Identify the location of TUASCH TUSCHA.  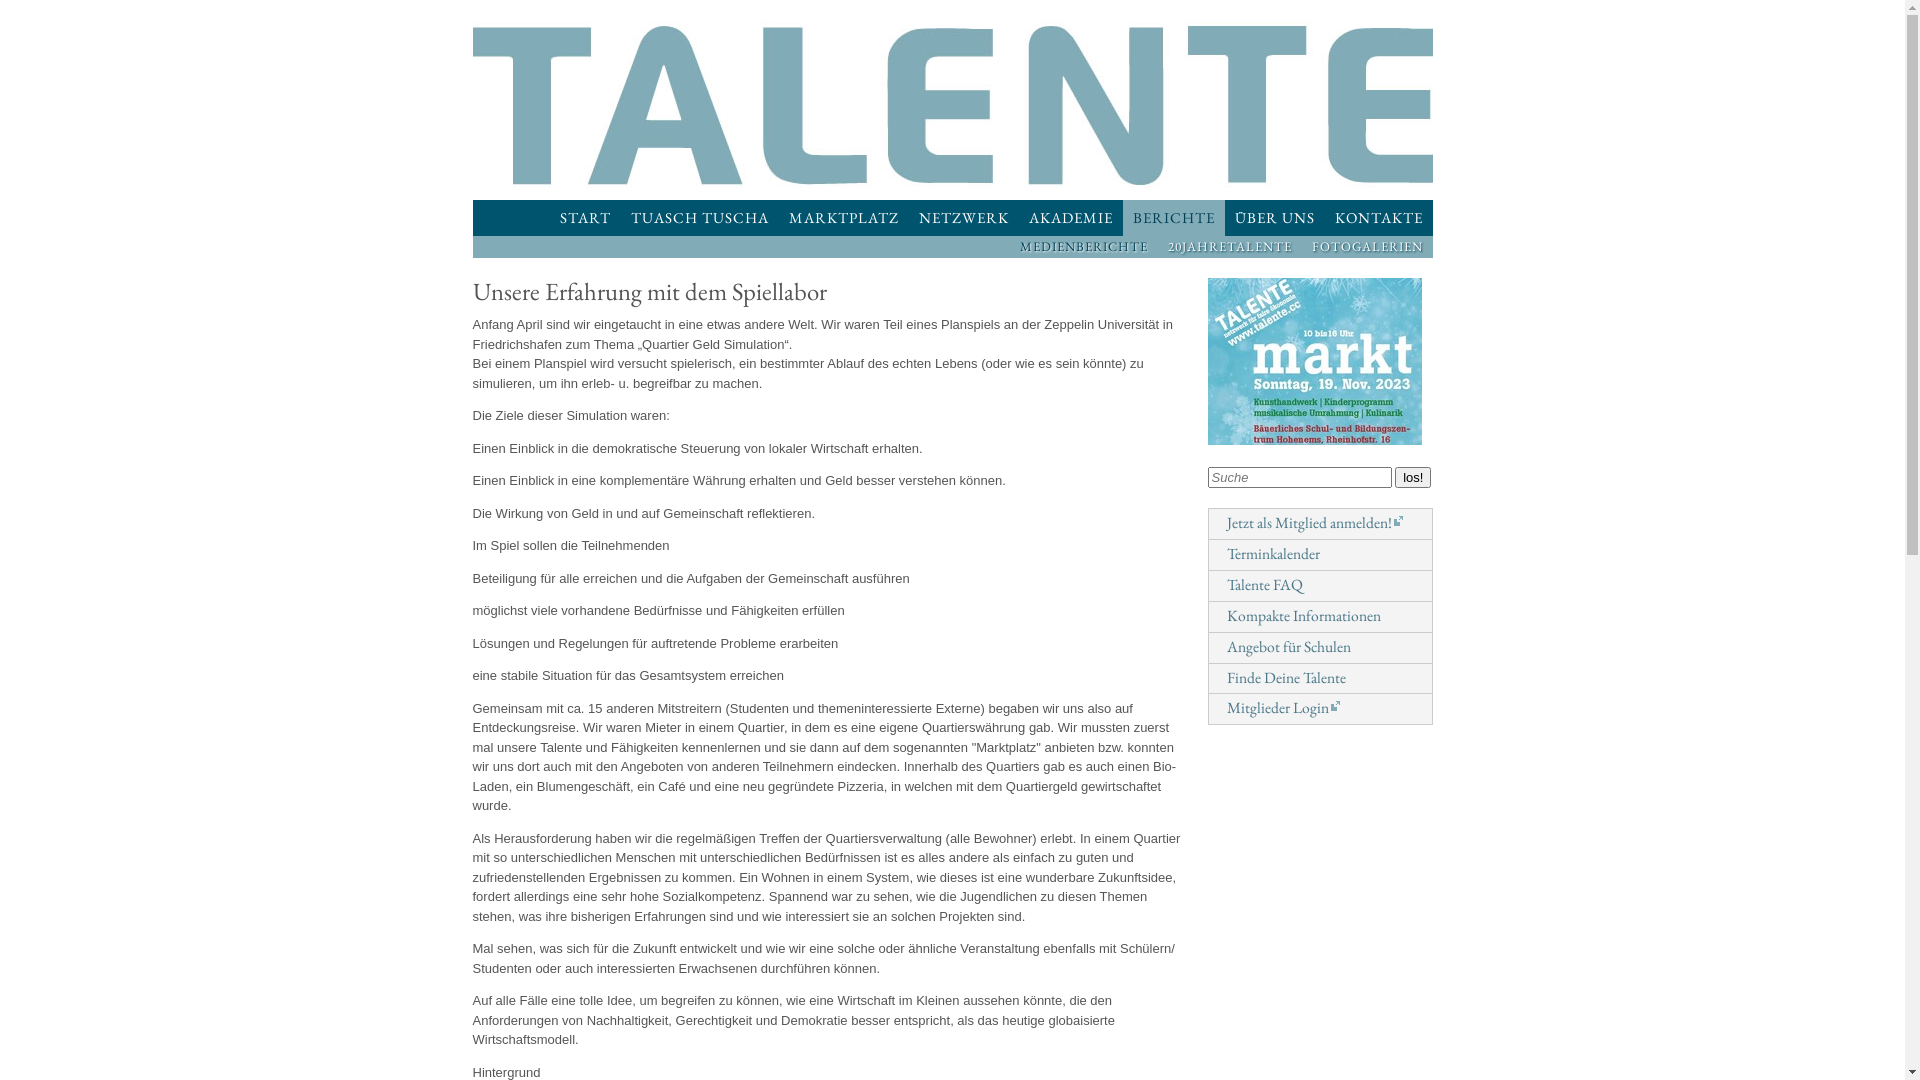
(699, 218).